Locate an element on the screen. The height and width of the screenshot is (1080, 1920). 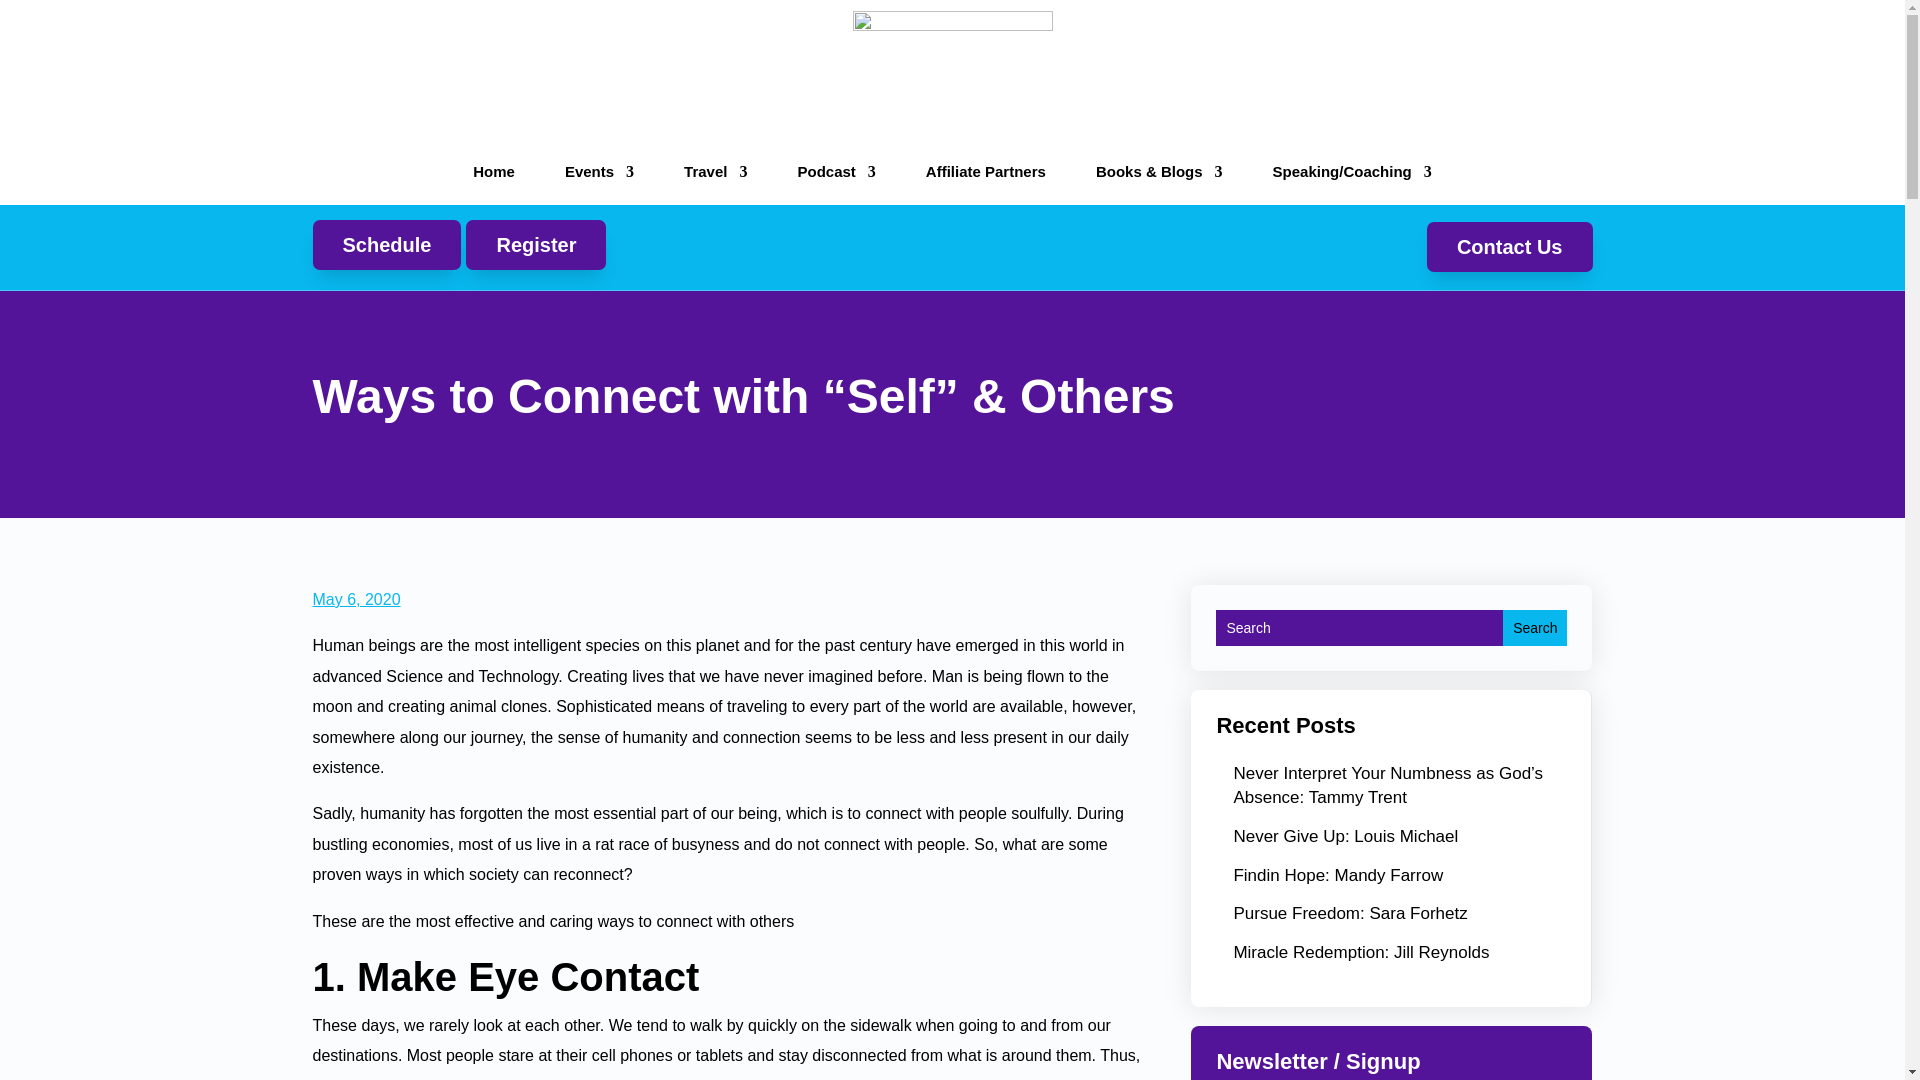
Podcast is located at coordinates (836, 172).